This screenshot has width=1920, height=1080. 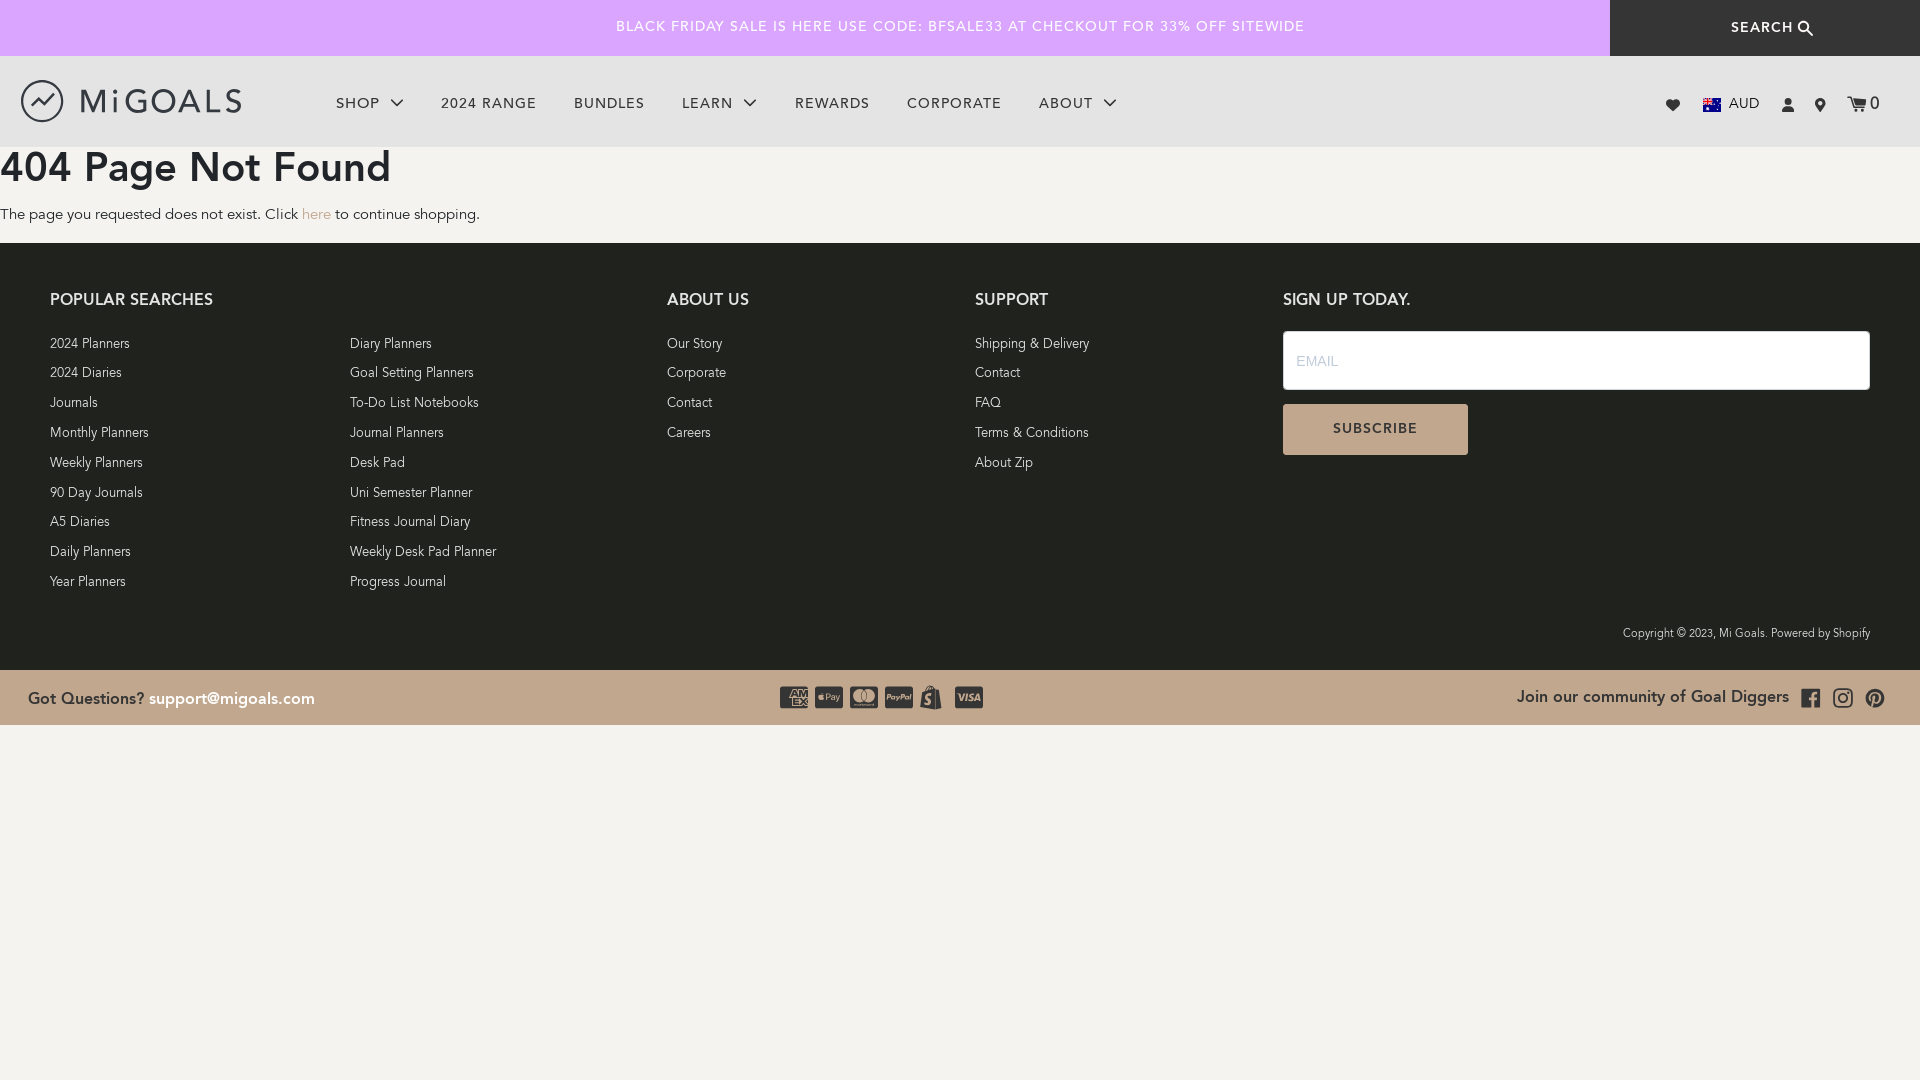 What do you see at coordinates (1820, 634) in the screenshot?
I see `Powered by Shopify` at bounding box center [1820, 634].